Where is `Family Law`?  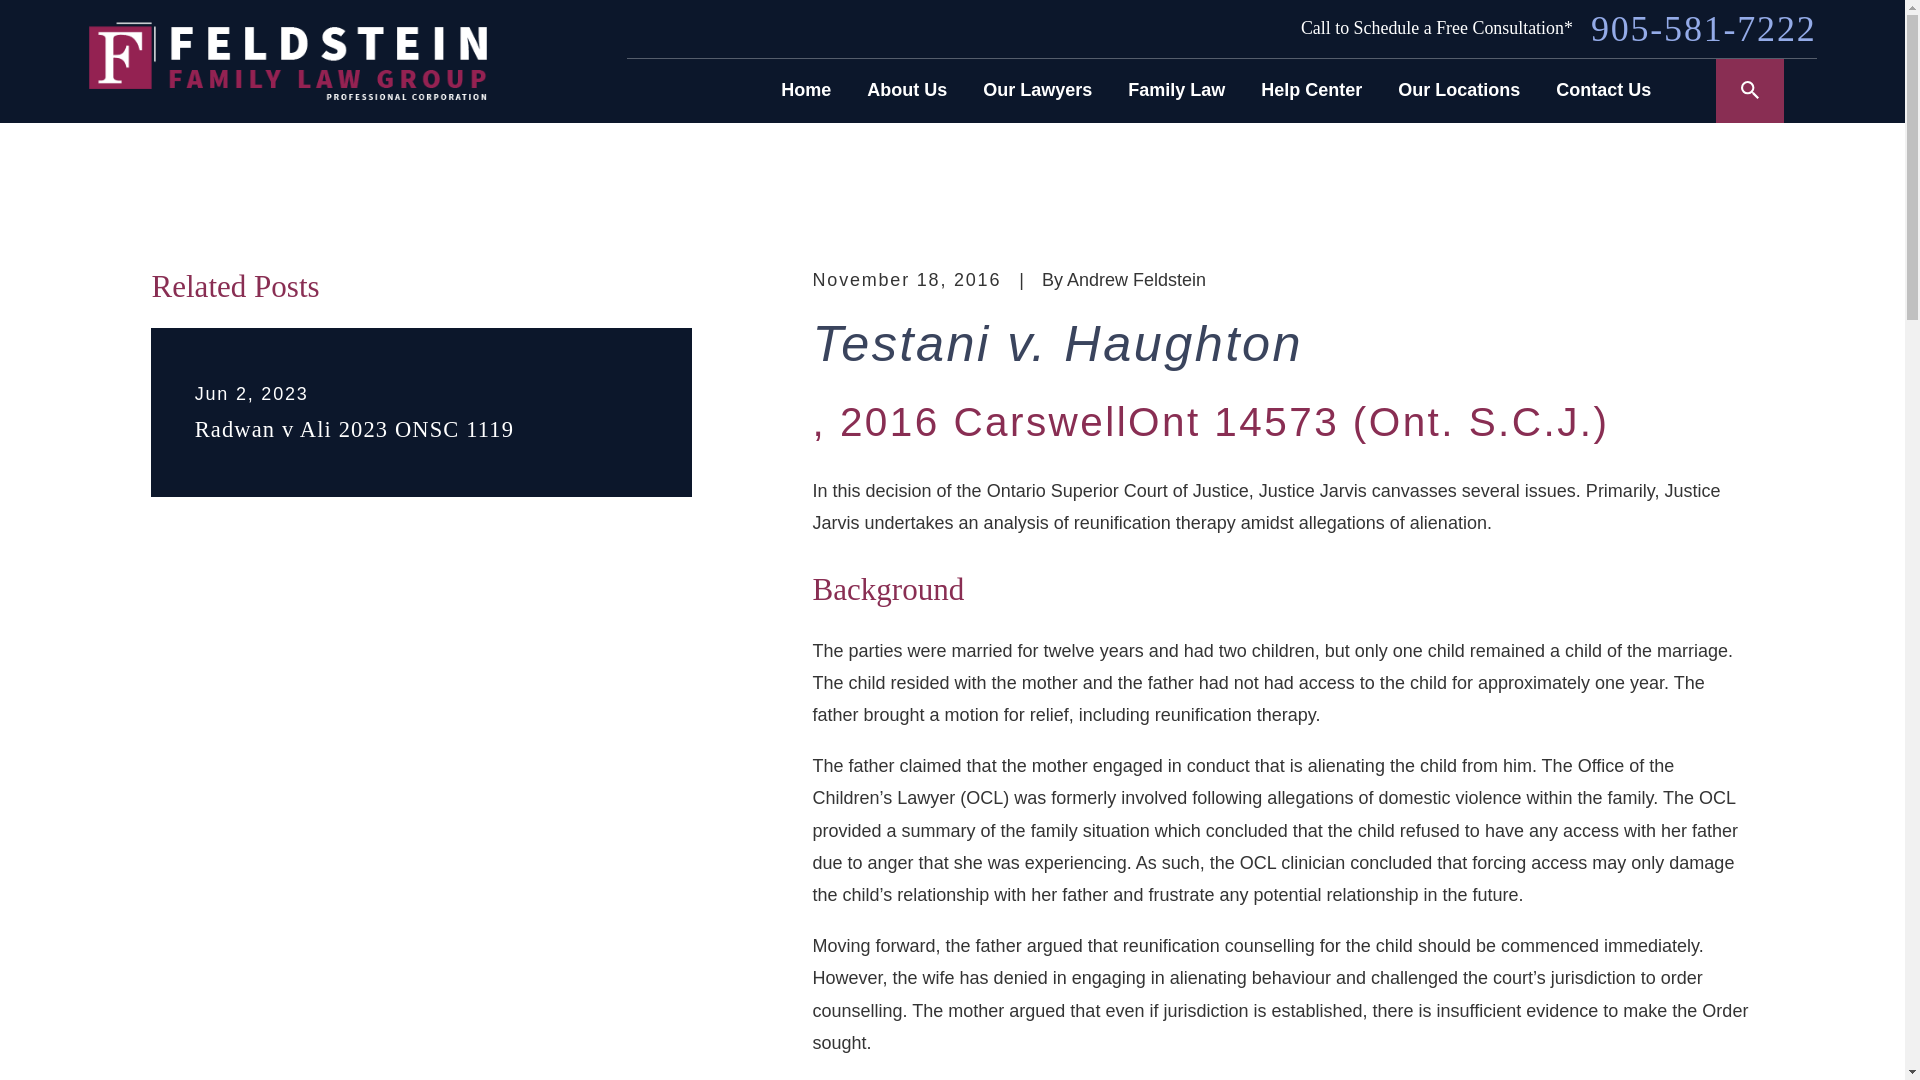 Family Law is located at coordinates (1176, 90).